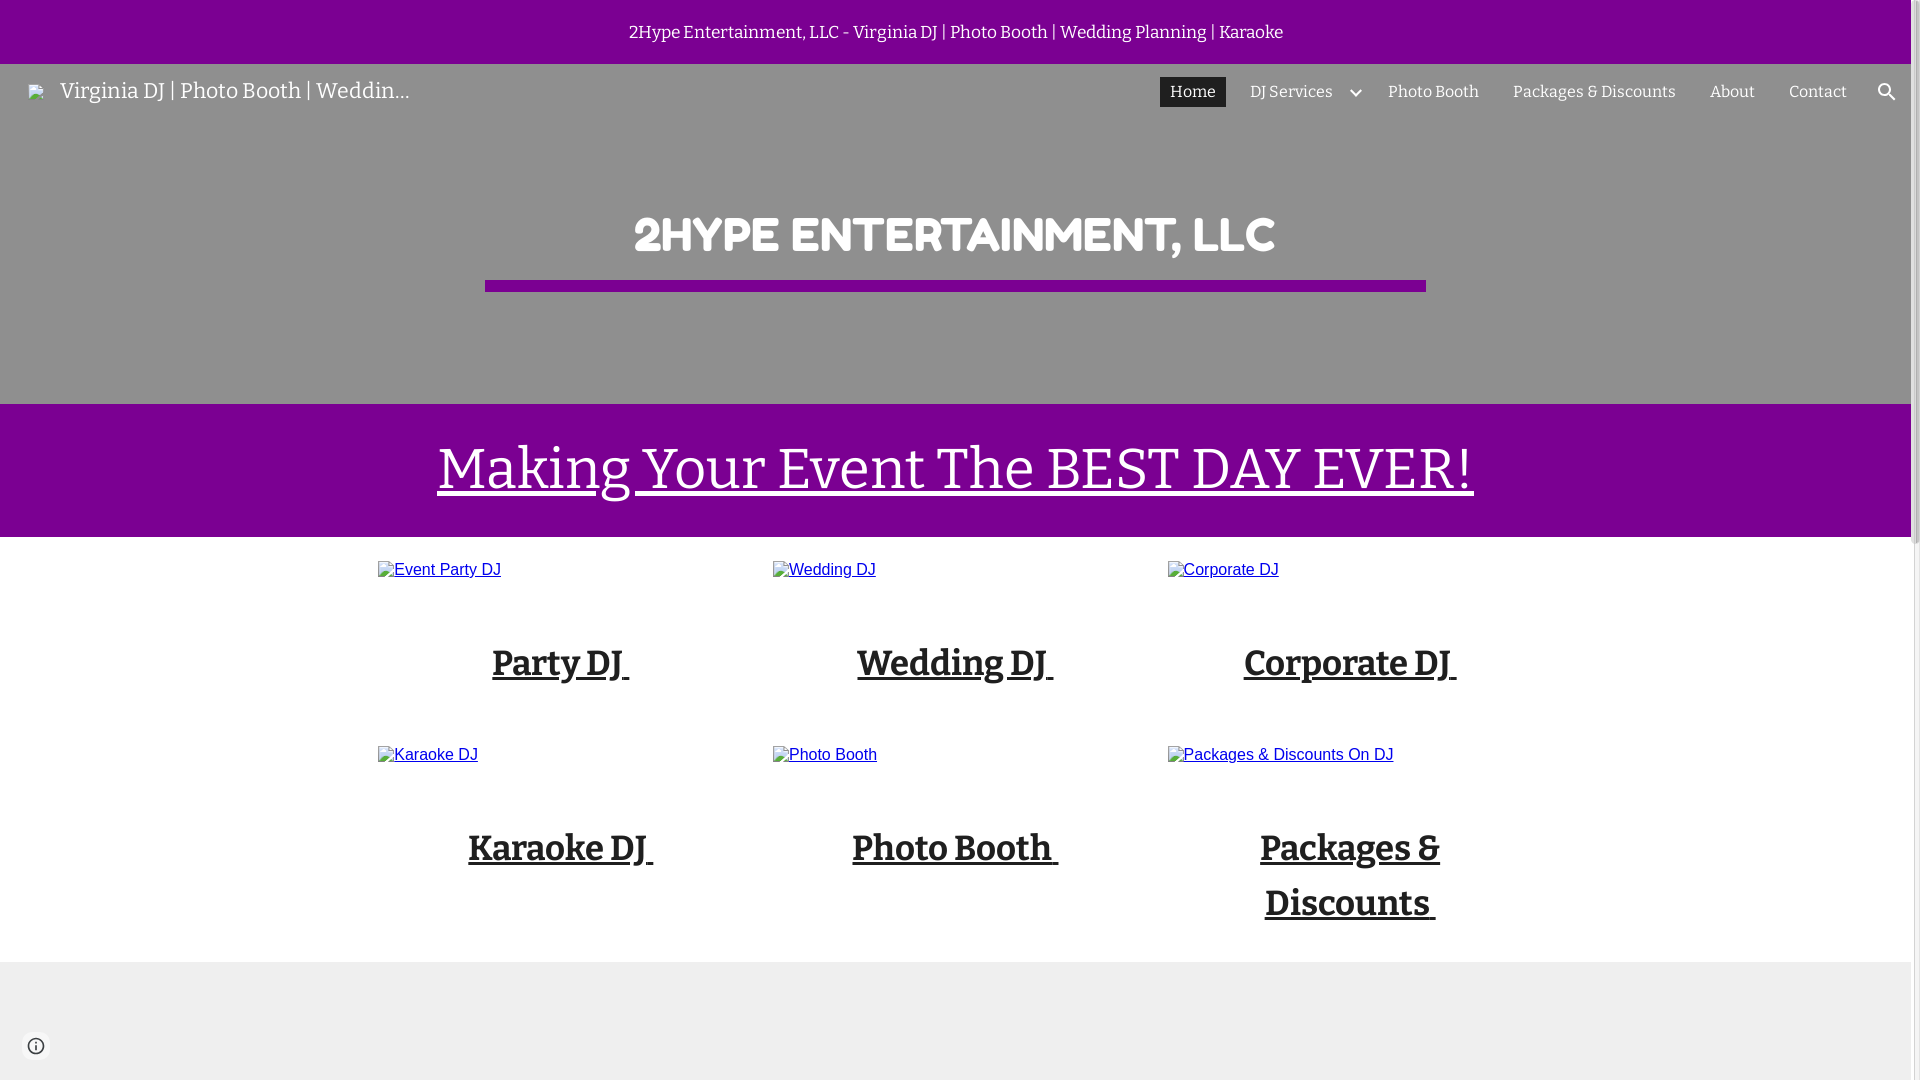 This screenshot has height=1080, width=1920. I want to click on DJ Services, so click(1292, 92).